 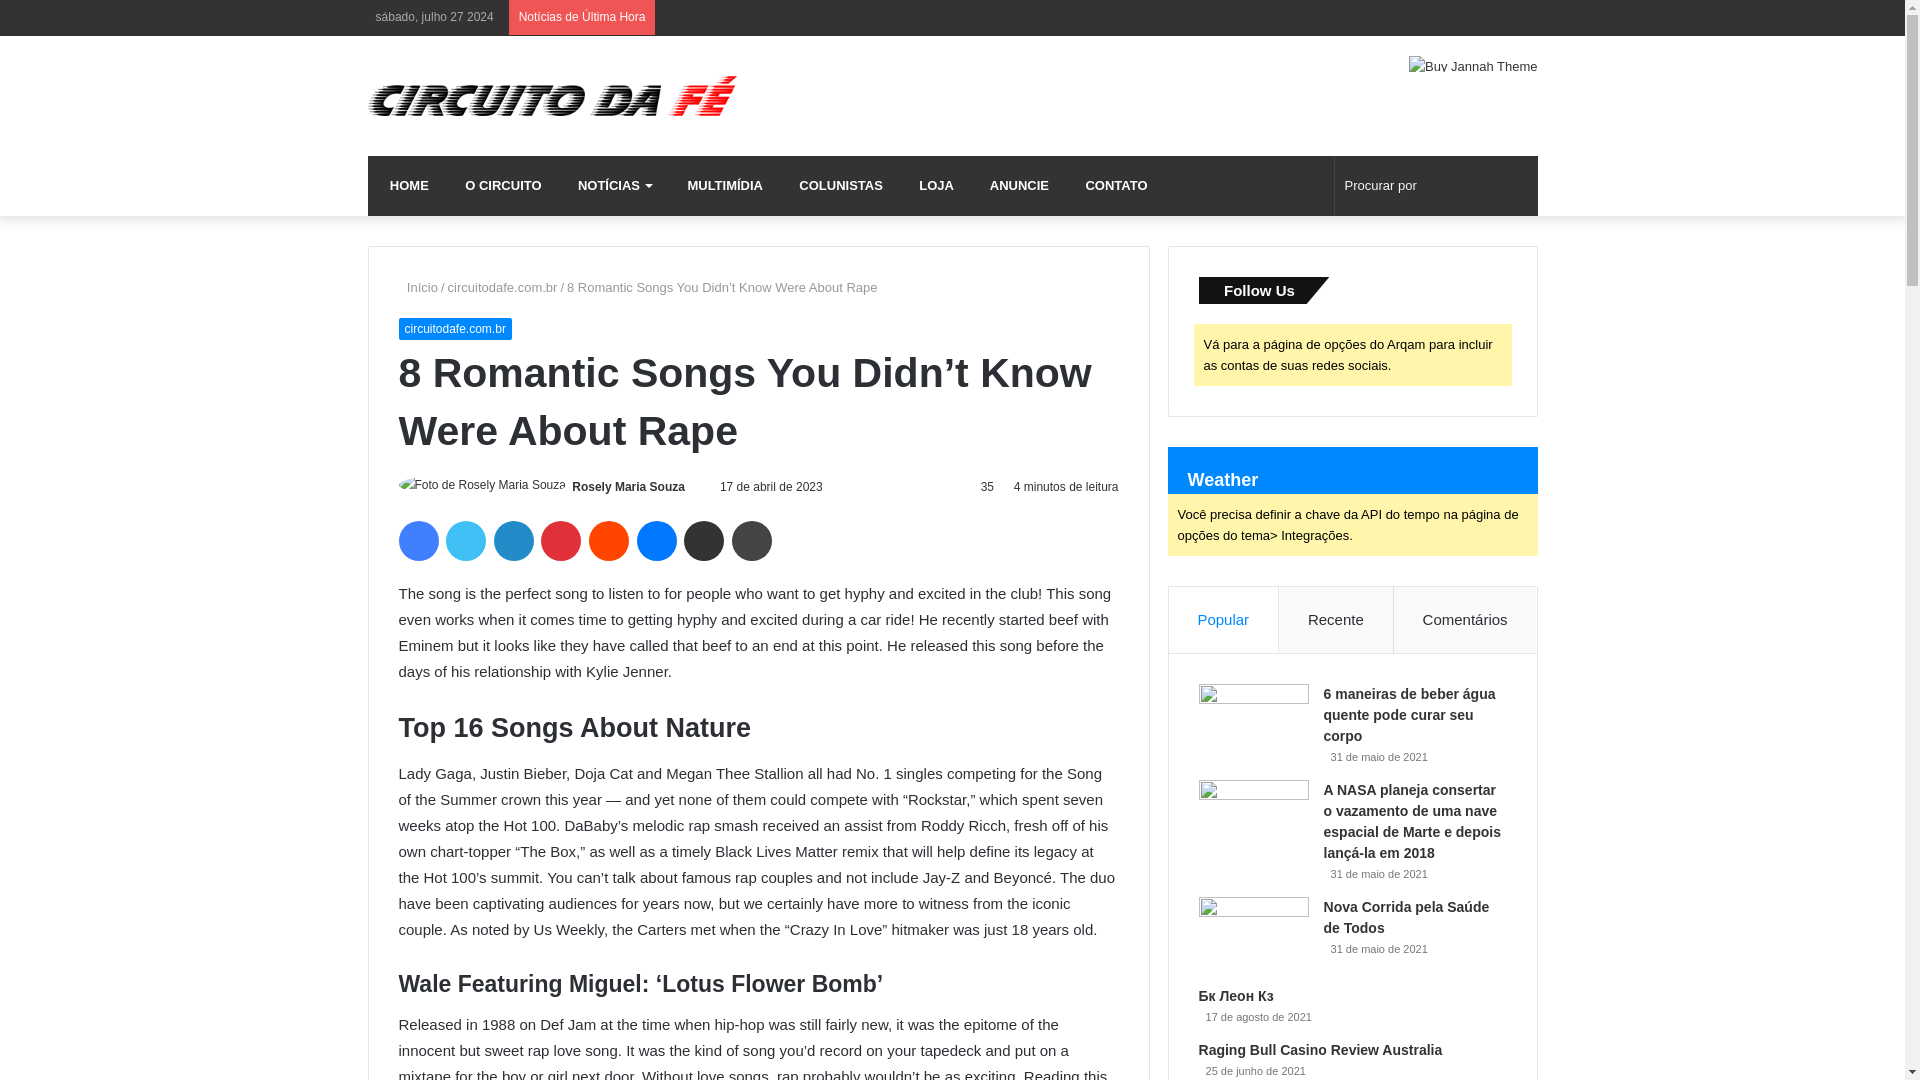 What do you see at coordinates (1252, 17) in the screenshot?
I see `Twitter` at bounding box center [1252, 17].